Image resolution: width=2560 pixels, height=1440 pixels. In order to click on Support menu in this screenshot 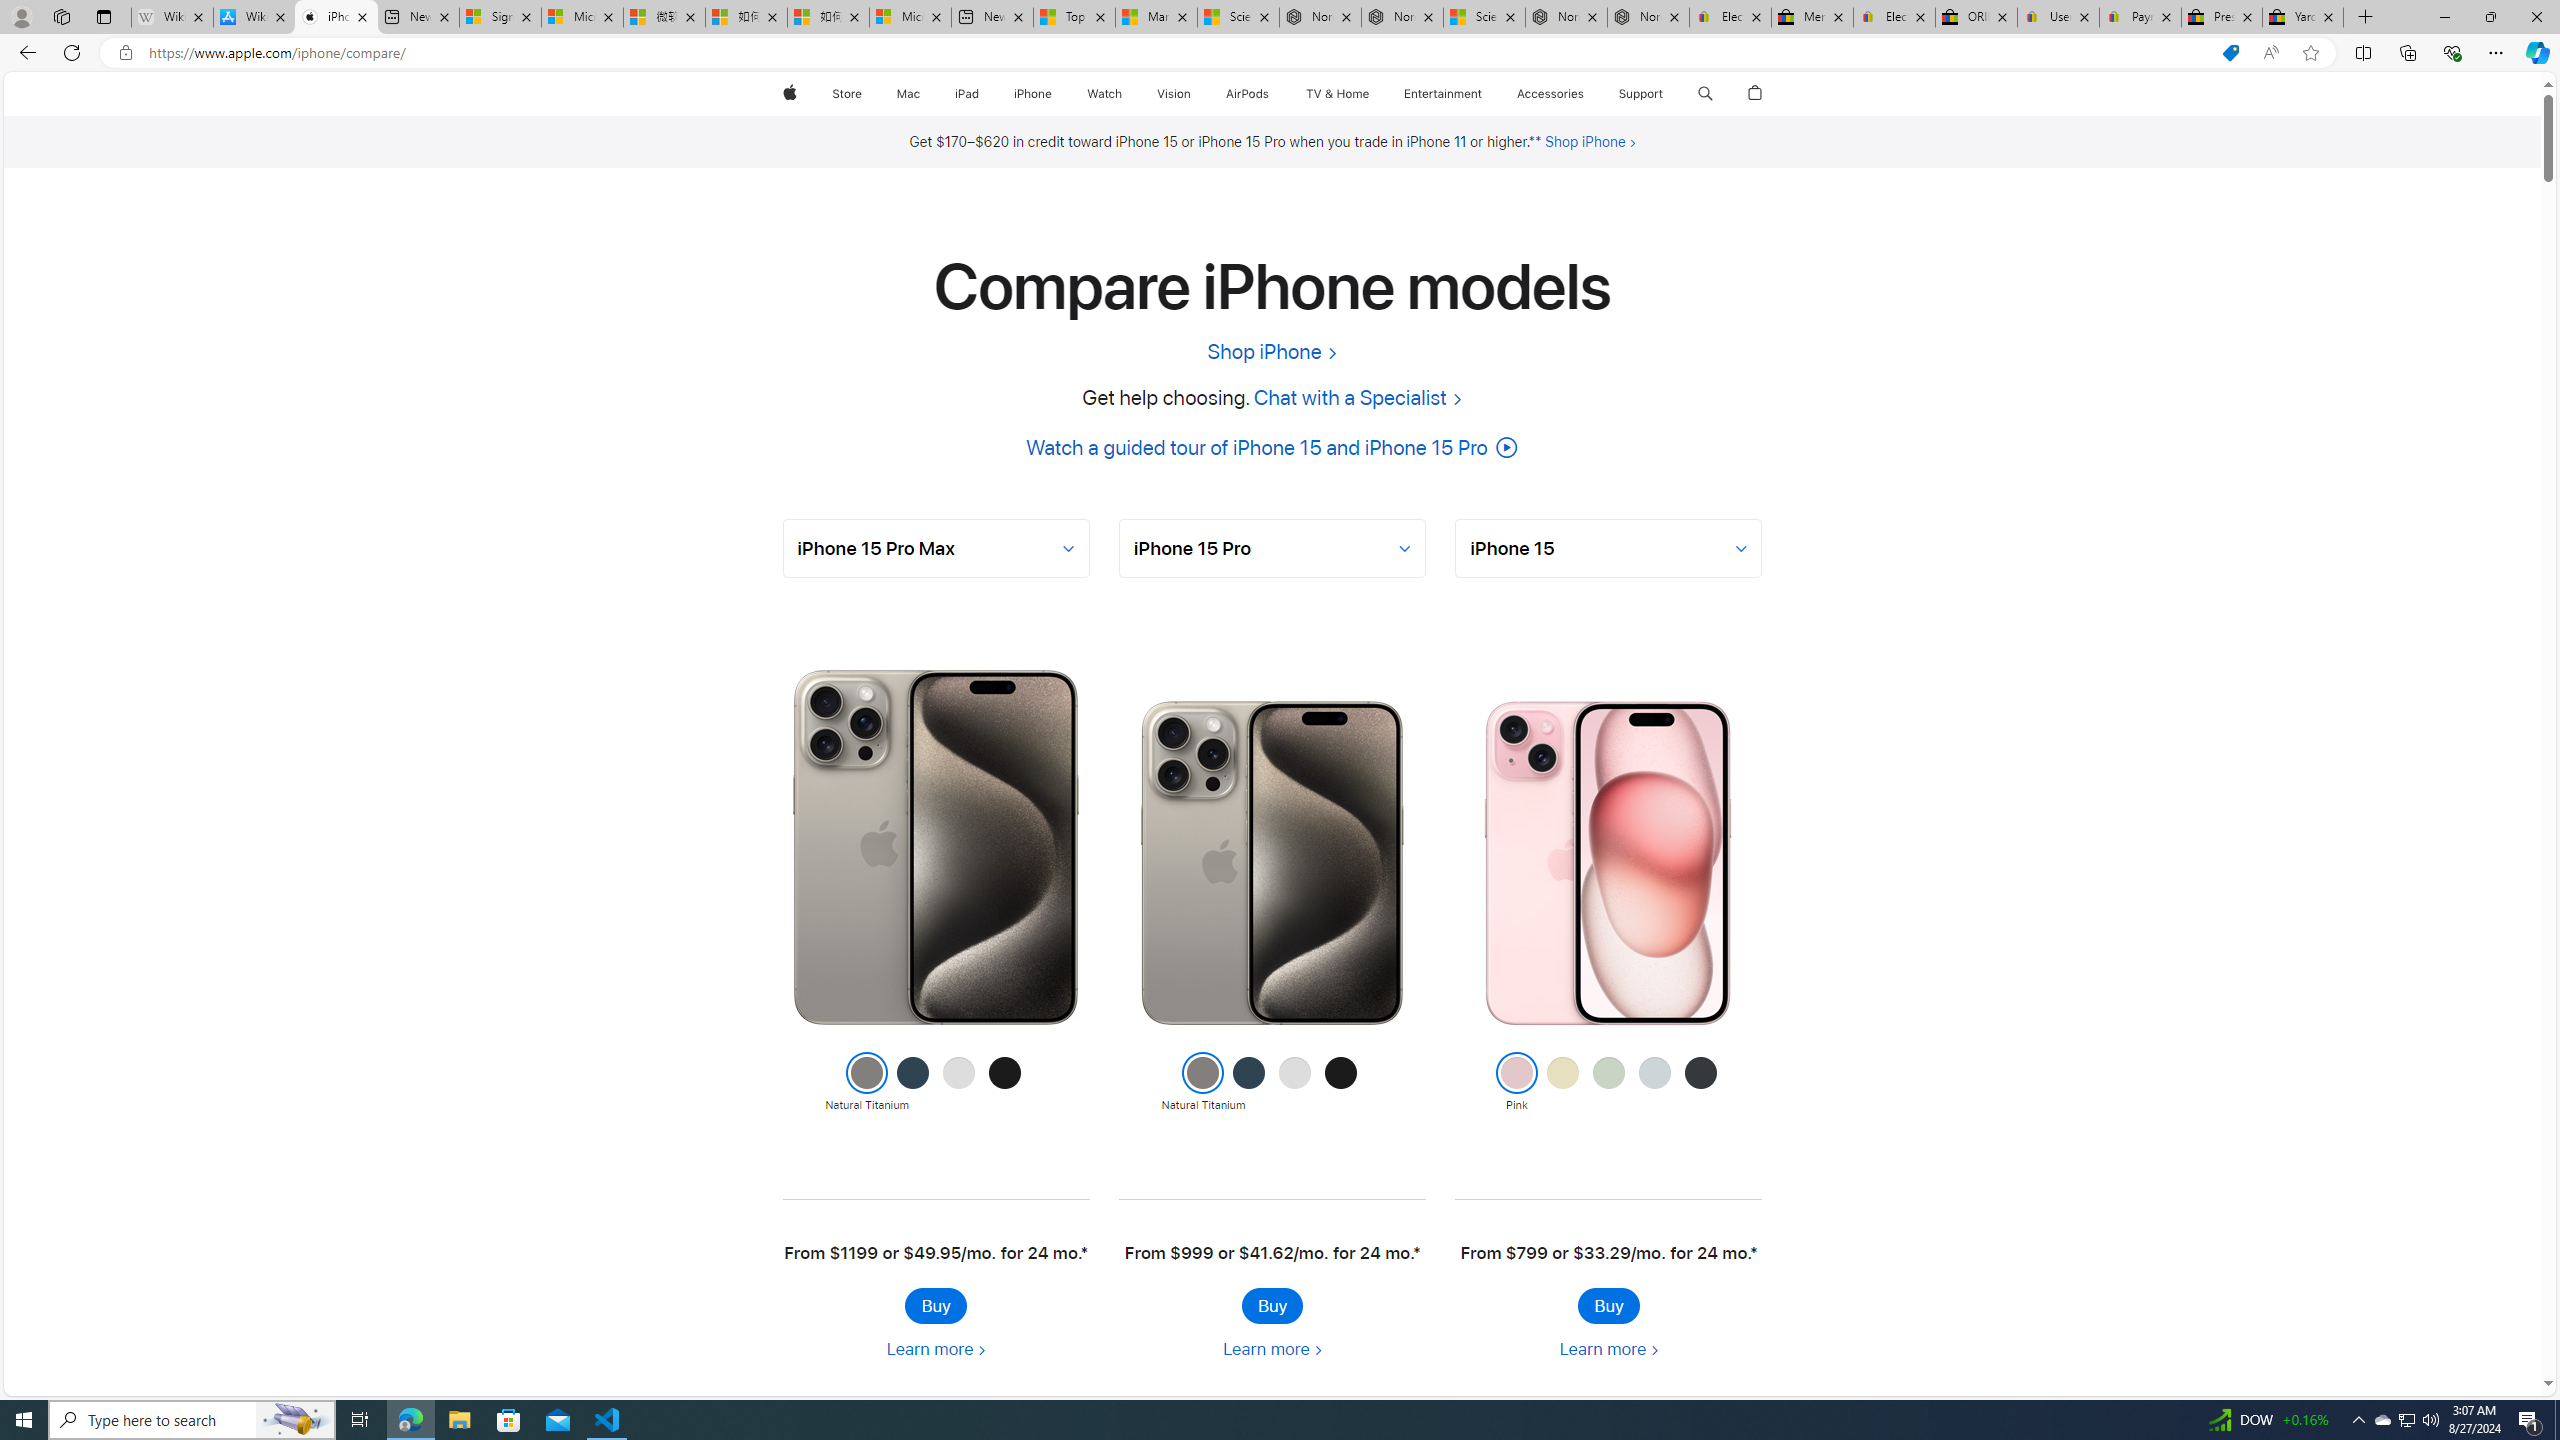, I will do `click(1668, 94)`.